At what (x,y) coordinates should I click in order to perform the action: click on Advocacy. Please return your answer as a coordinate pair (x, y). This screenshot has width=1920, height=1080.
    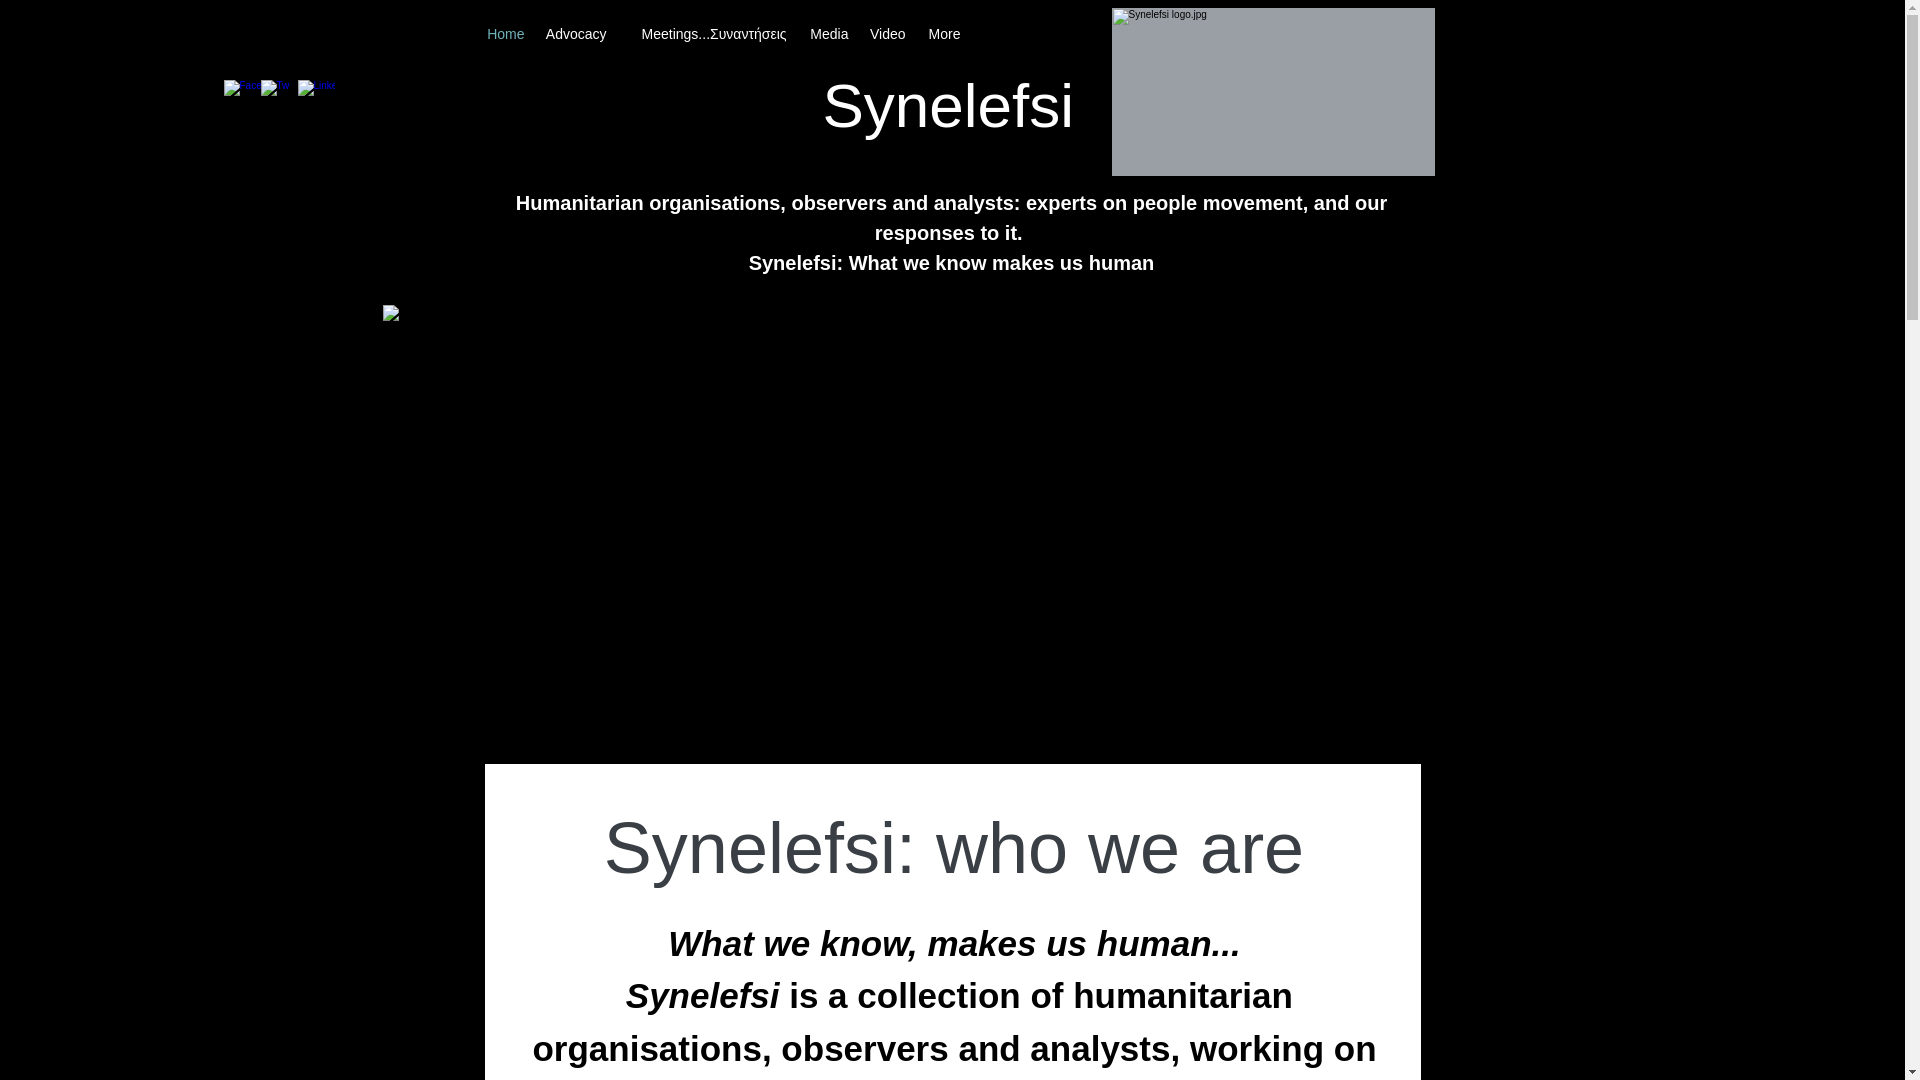
    Looking at the image, I should click on (574, 34).